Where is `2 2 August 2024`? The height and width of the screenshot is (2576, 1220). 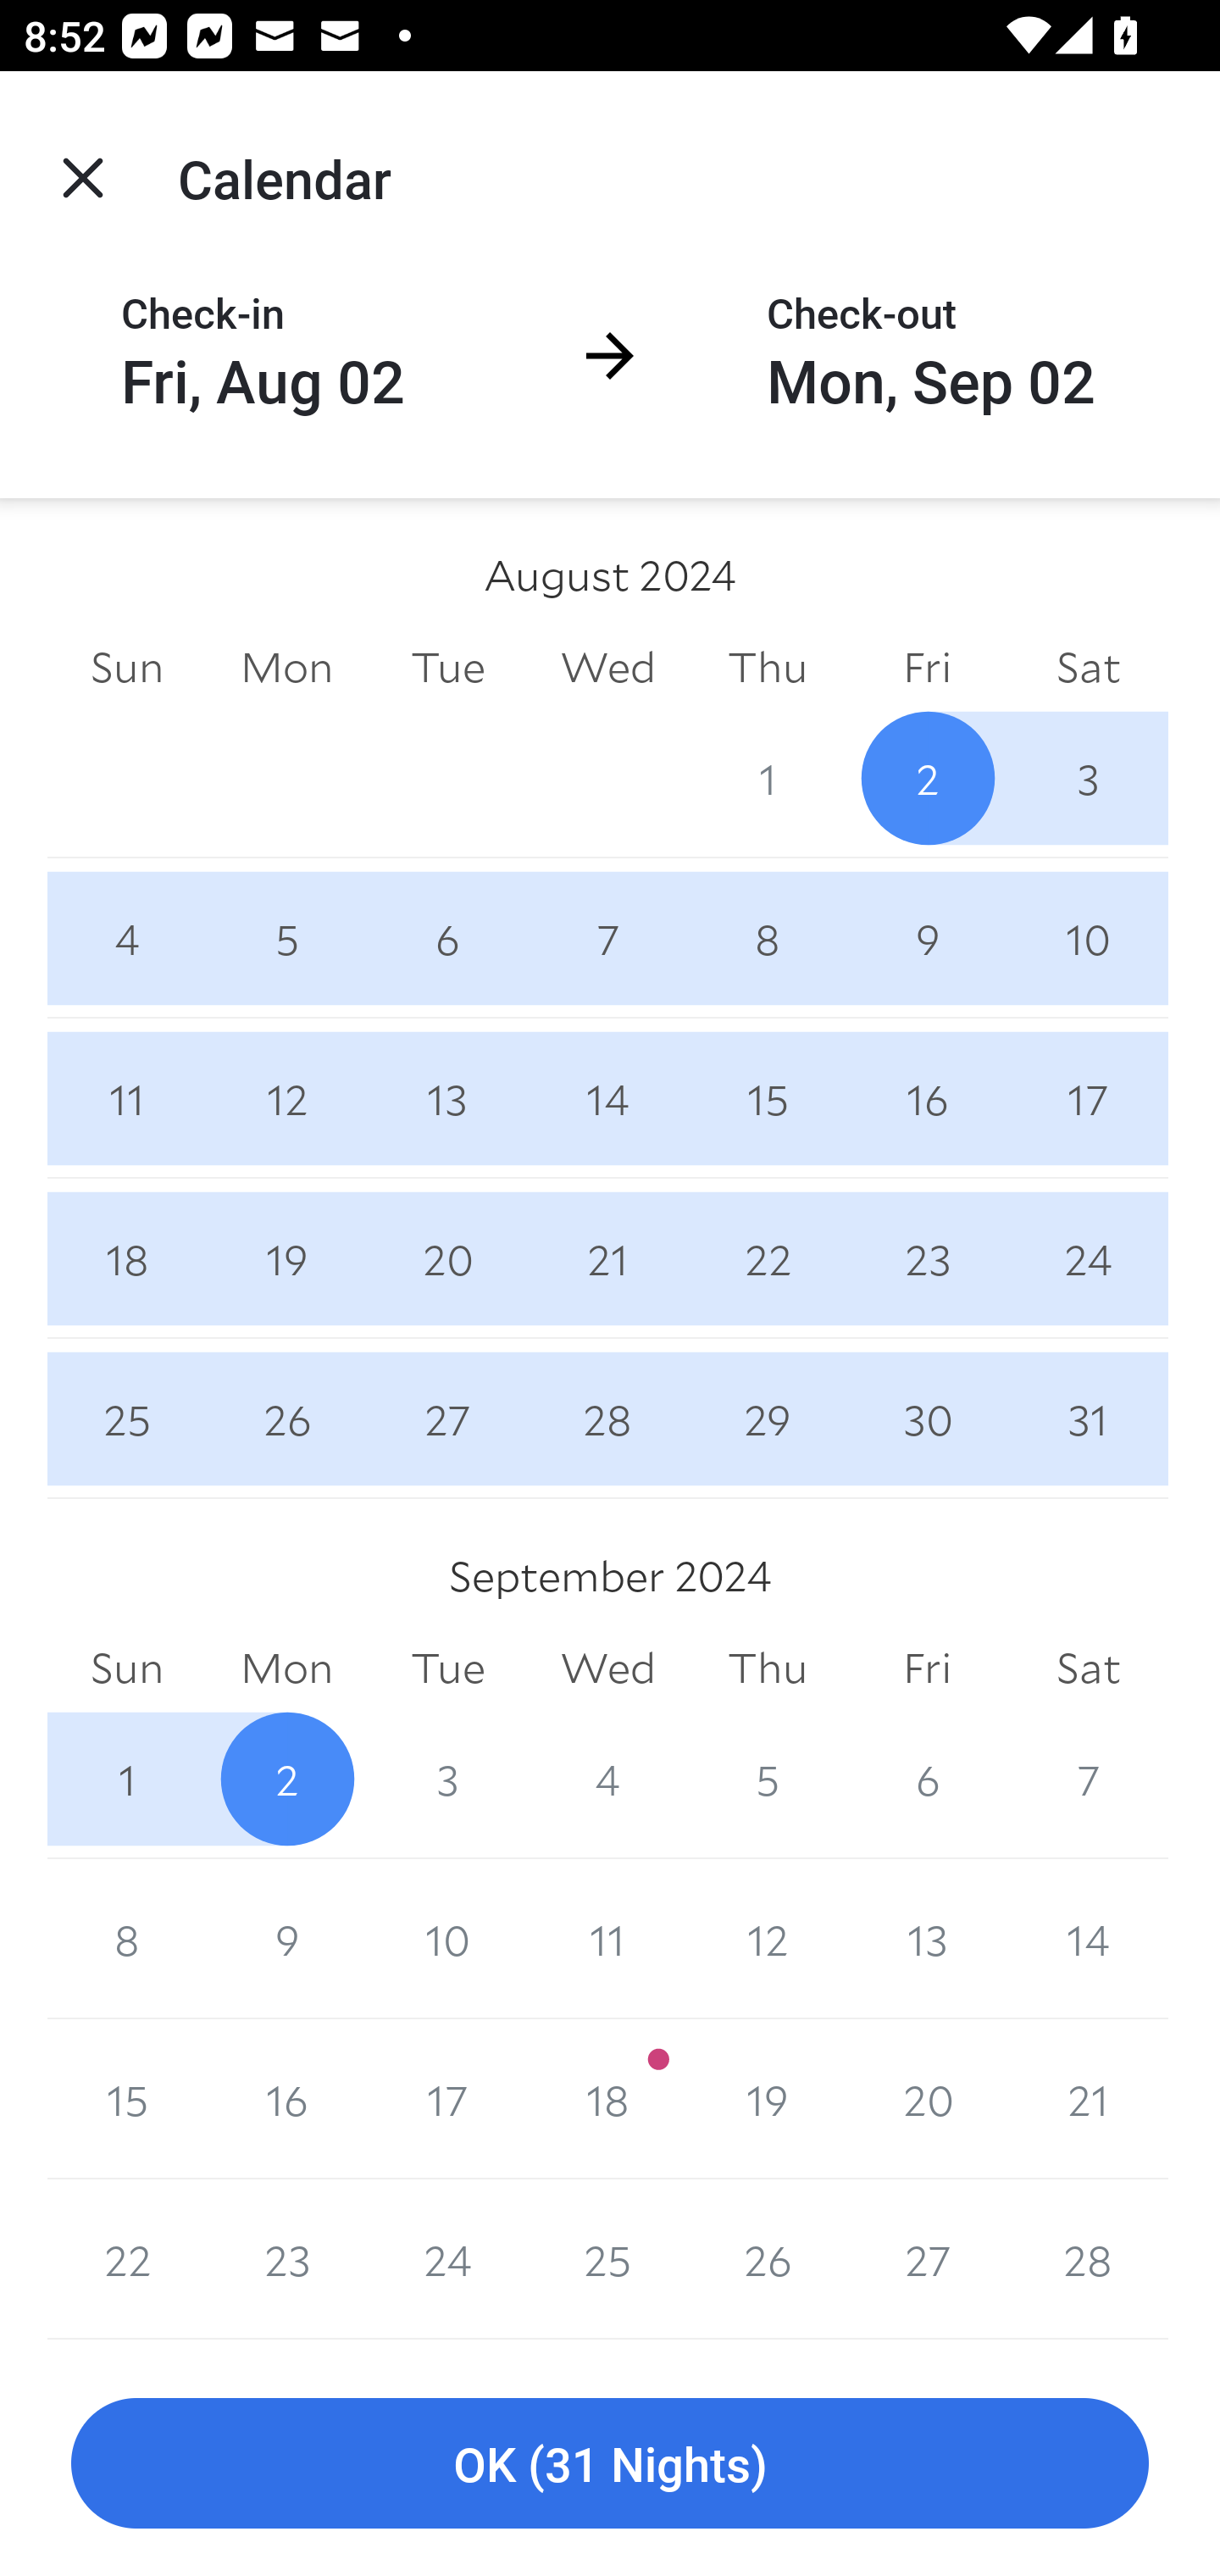 2 2 August 2024 is located at coordinates (927, 778).